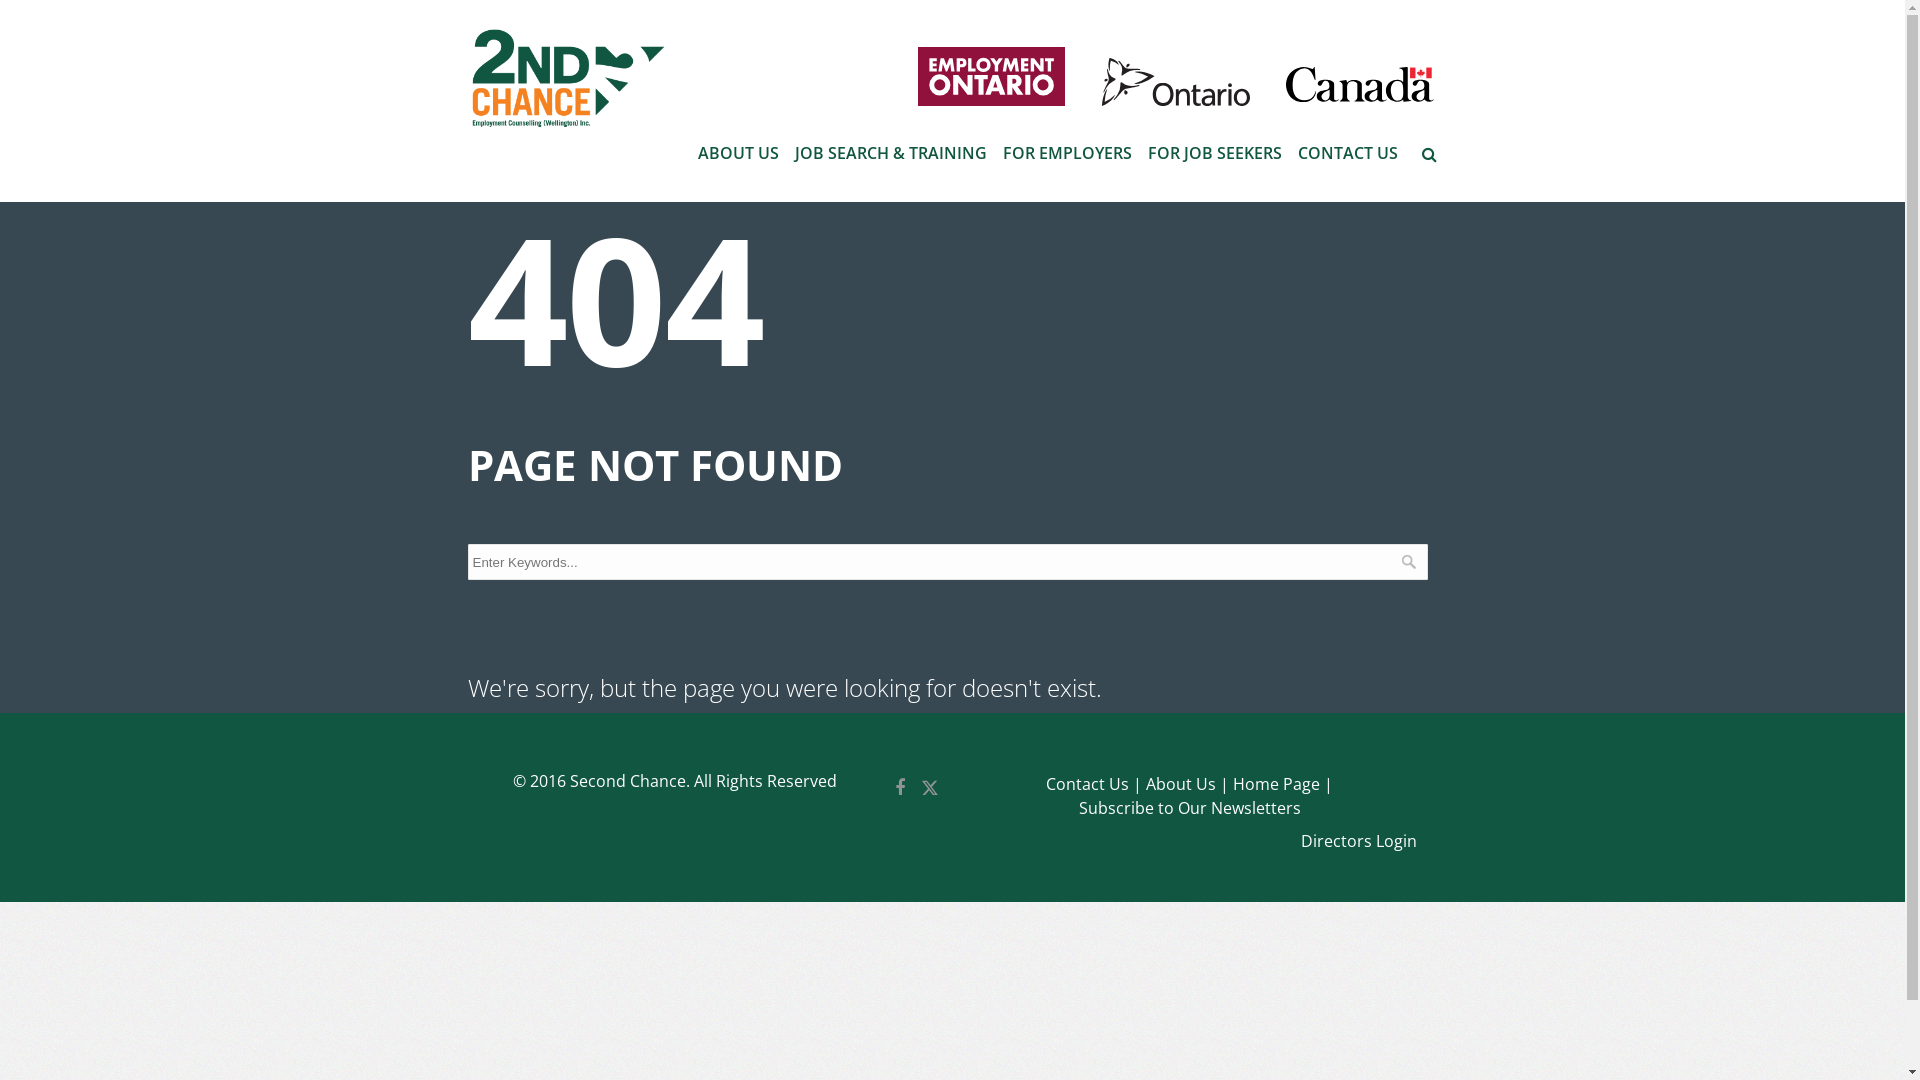  What do you see at coordinates (1430, 151) in the screenshot?
I see `SEARCH FORM TOGGLE` at bounding box center [1430, 151].